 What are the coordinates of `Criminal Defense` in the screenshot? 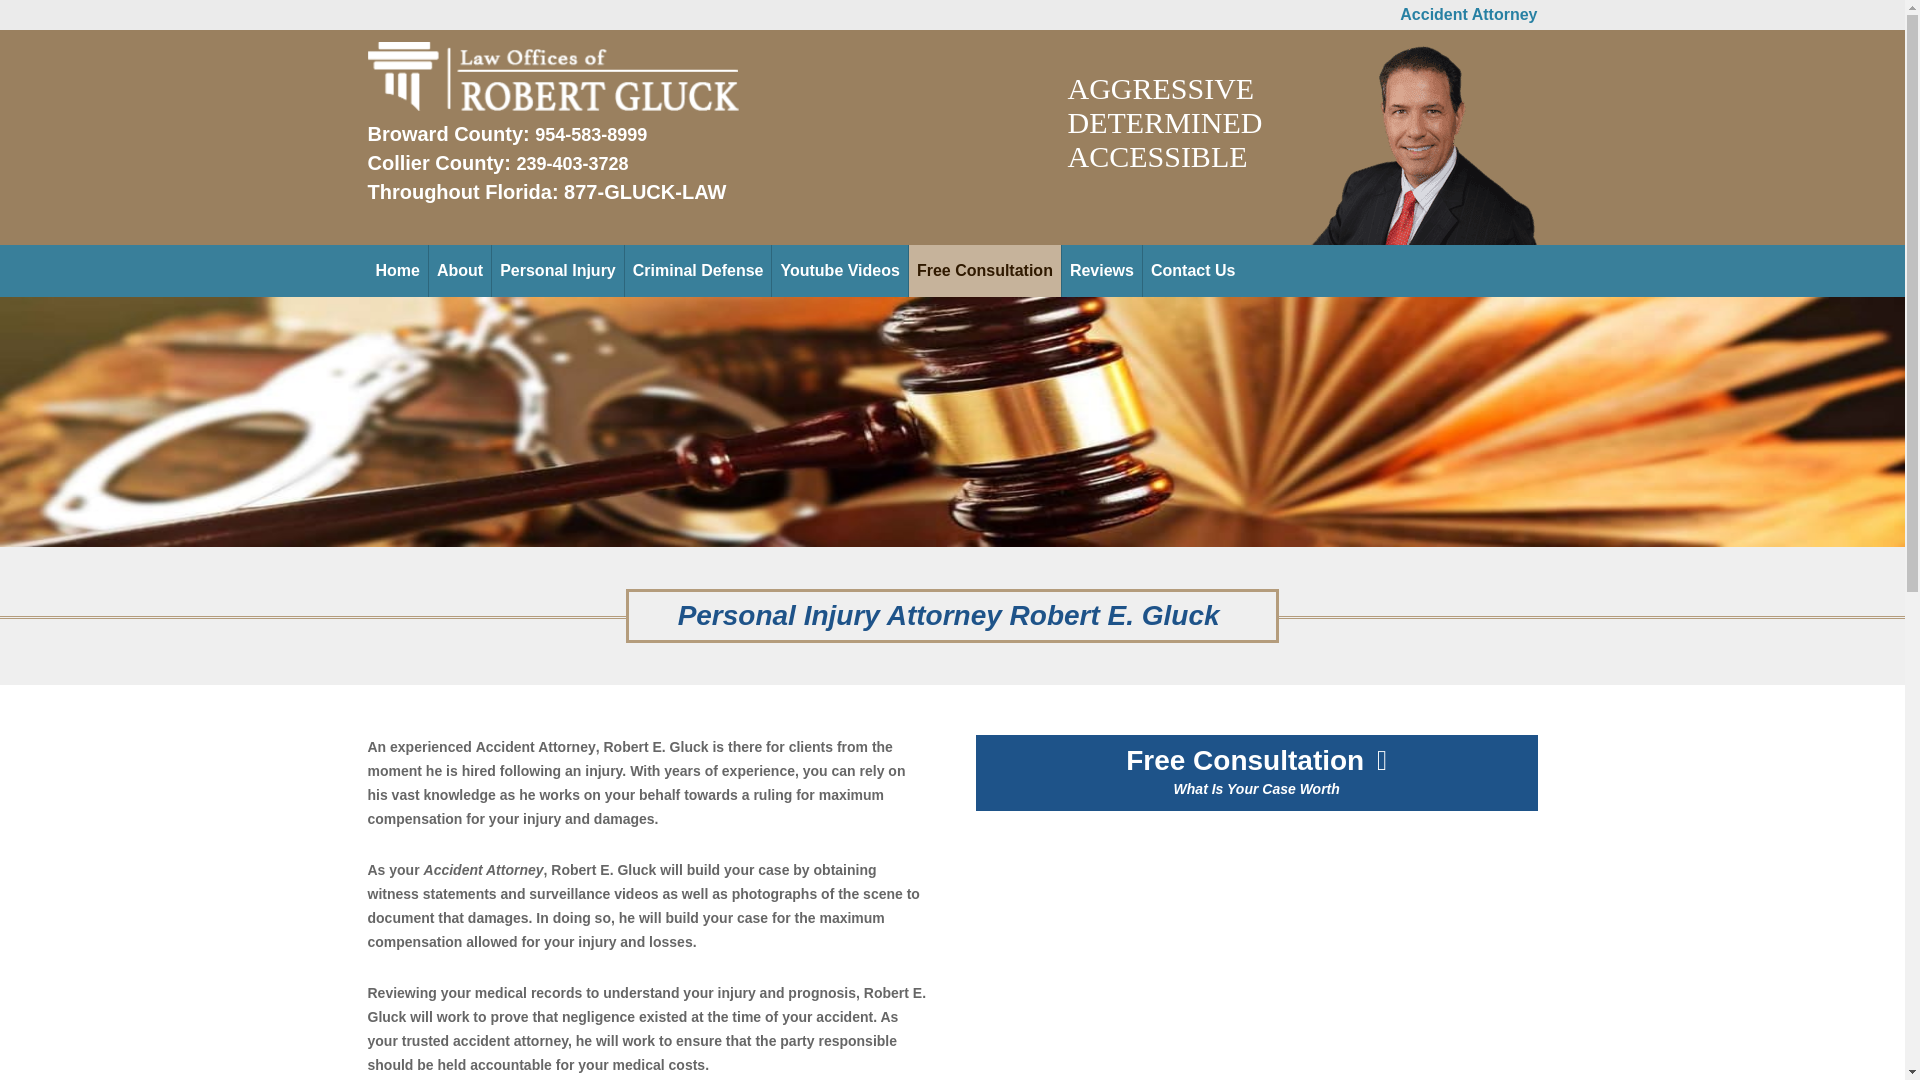 It's located at (698, 271).